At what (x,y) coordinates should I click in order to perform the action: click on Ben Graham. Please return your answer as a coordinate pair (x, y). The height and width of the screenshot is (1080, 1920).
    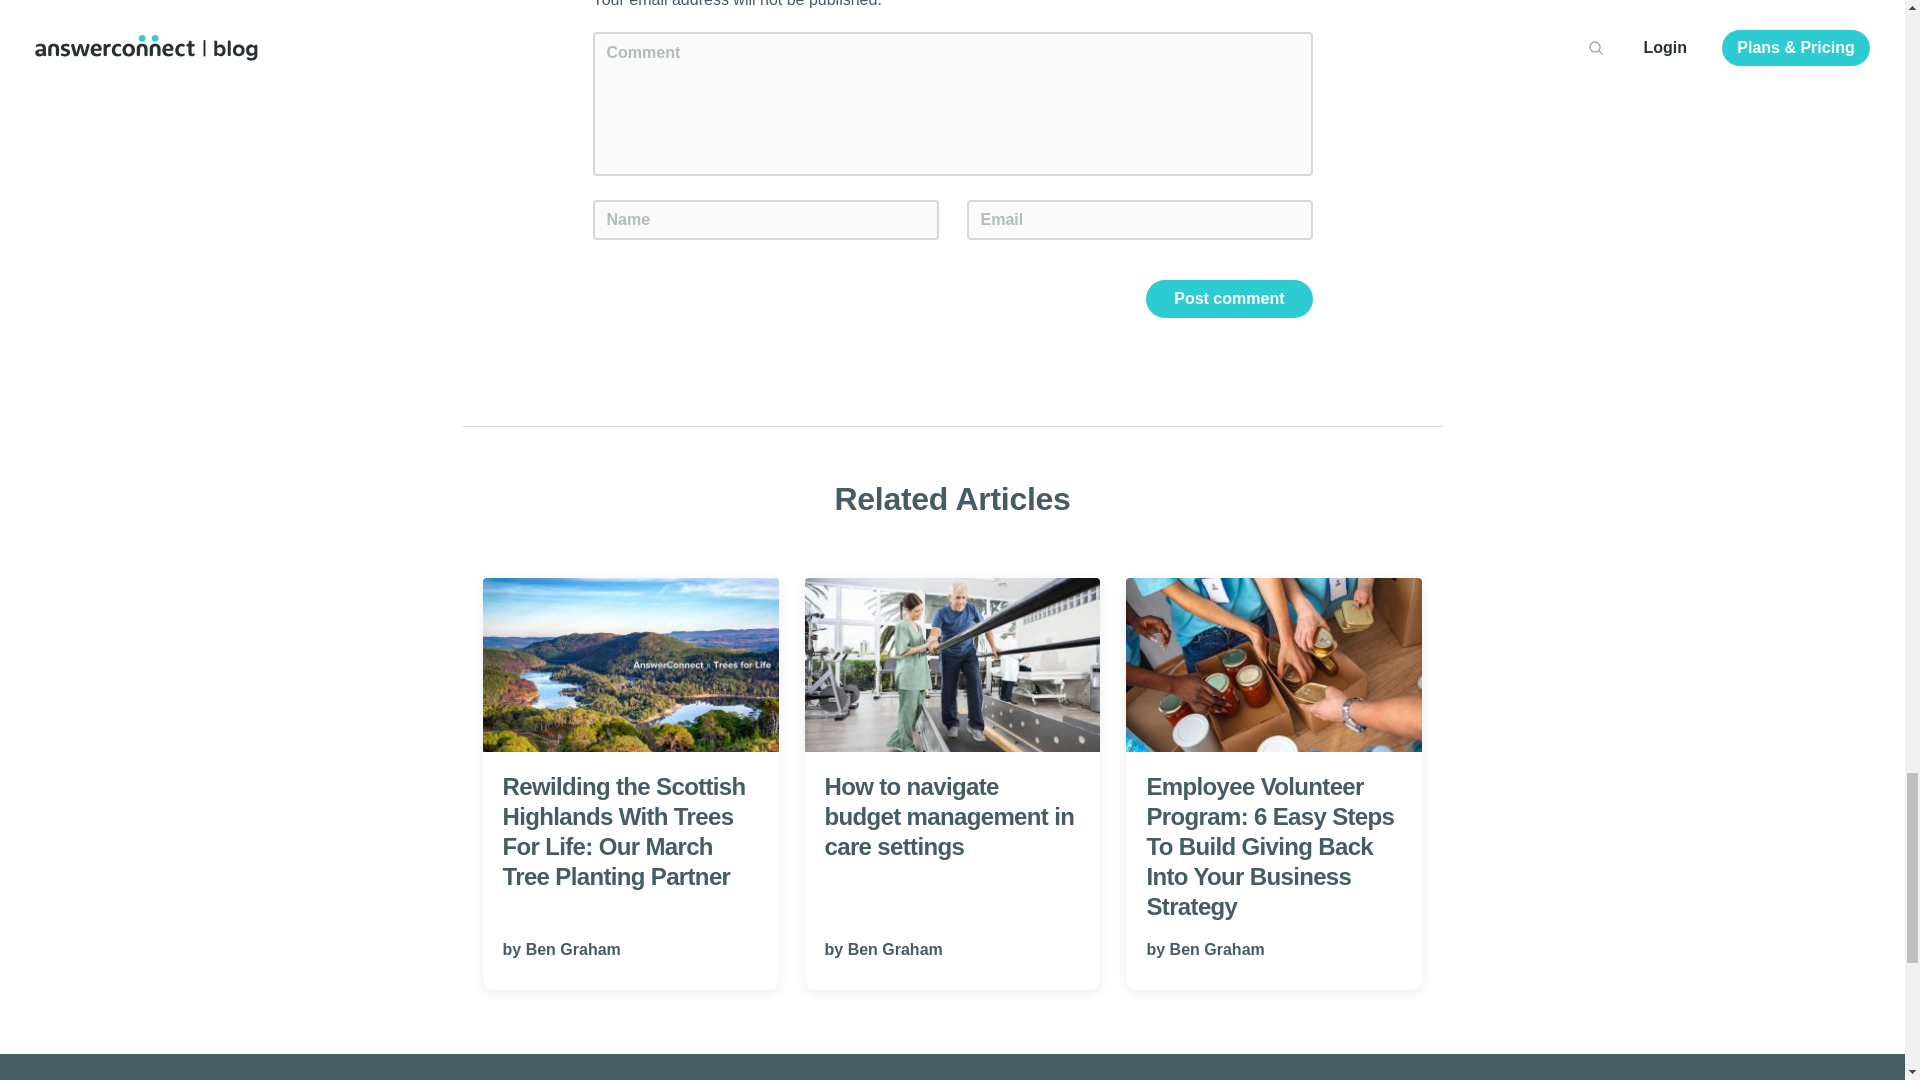
    Looking at the image, I should click on (573, 948).